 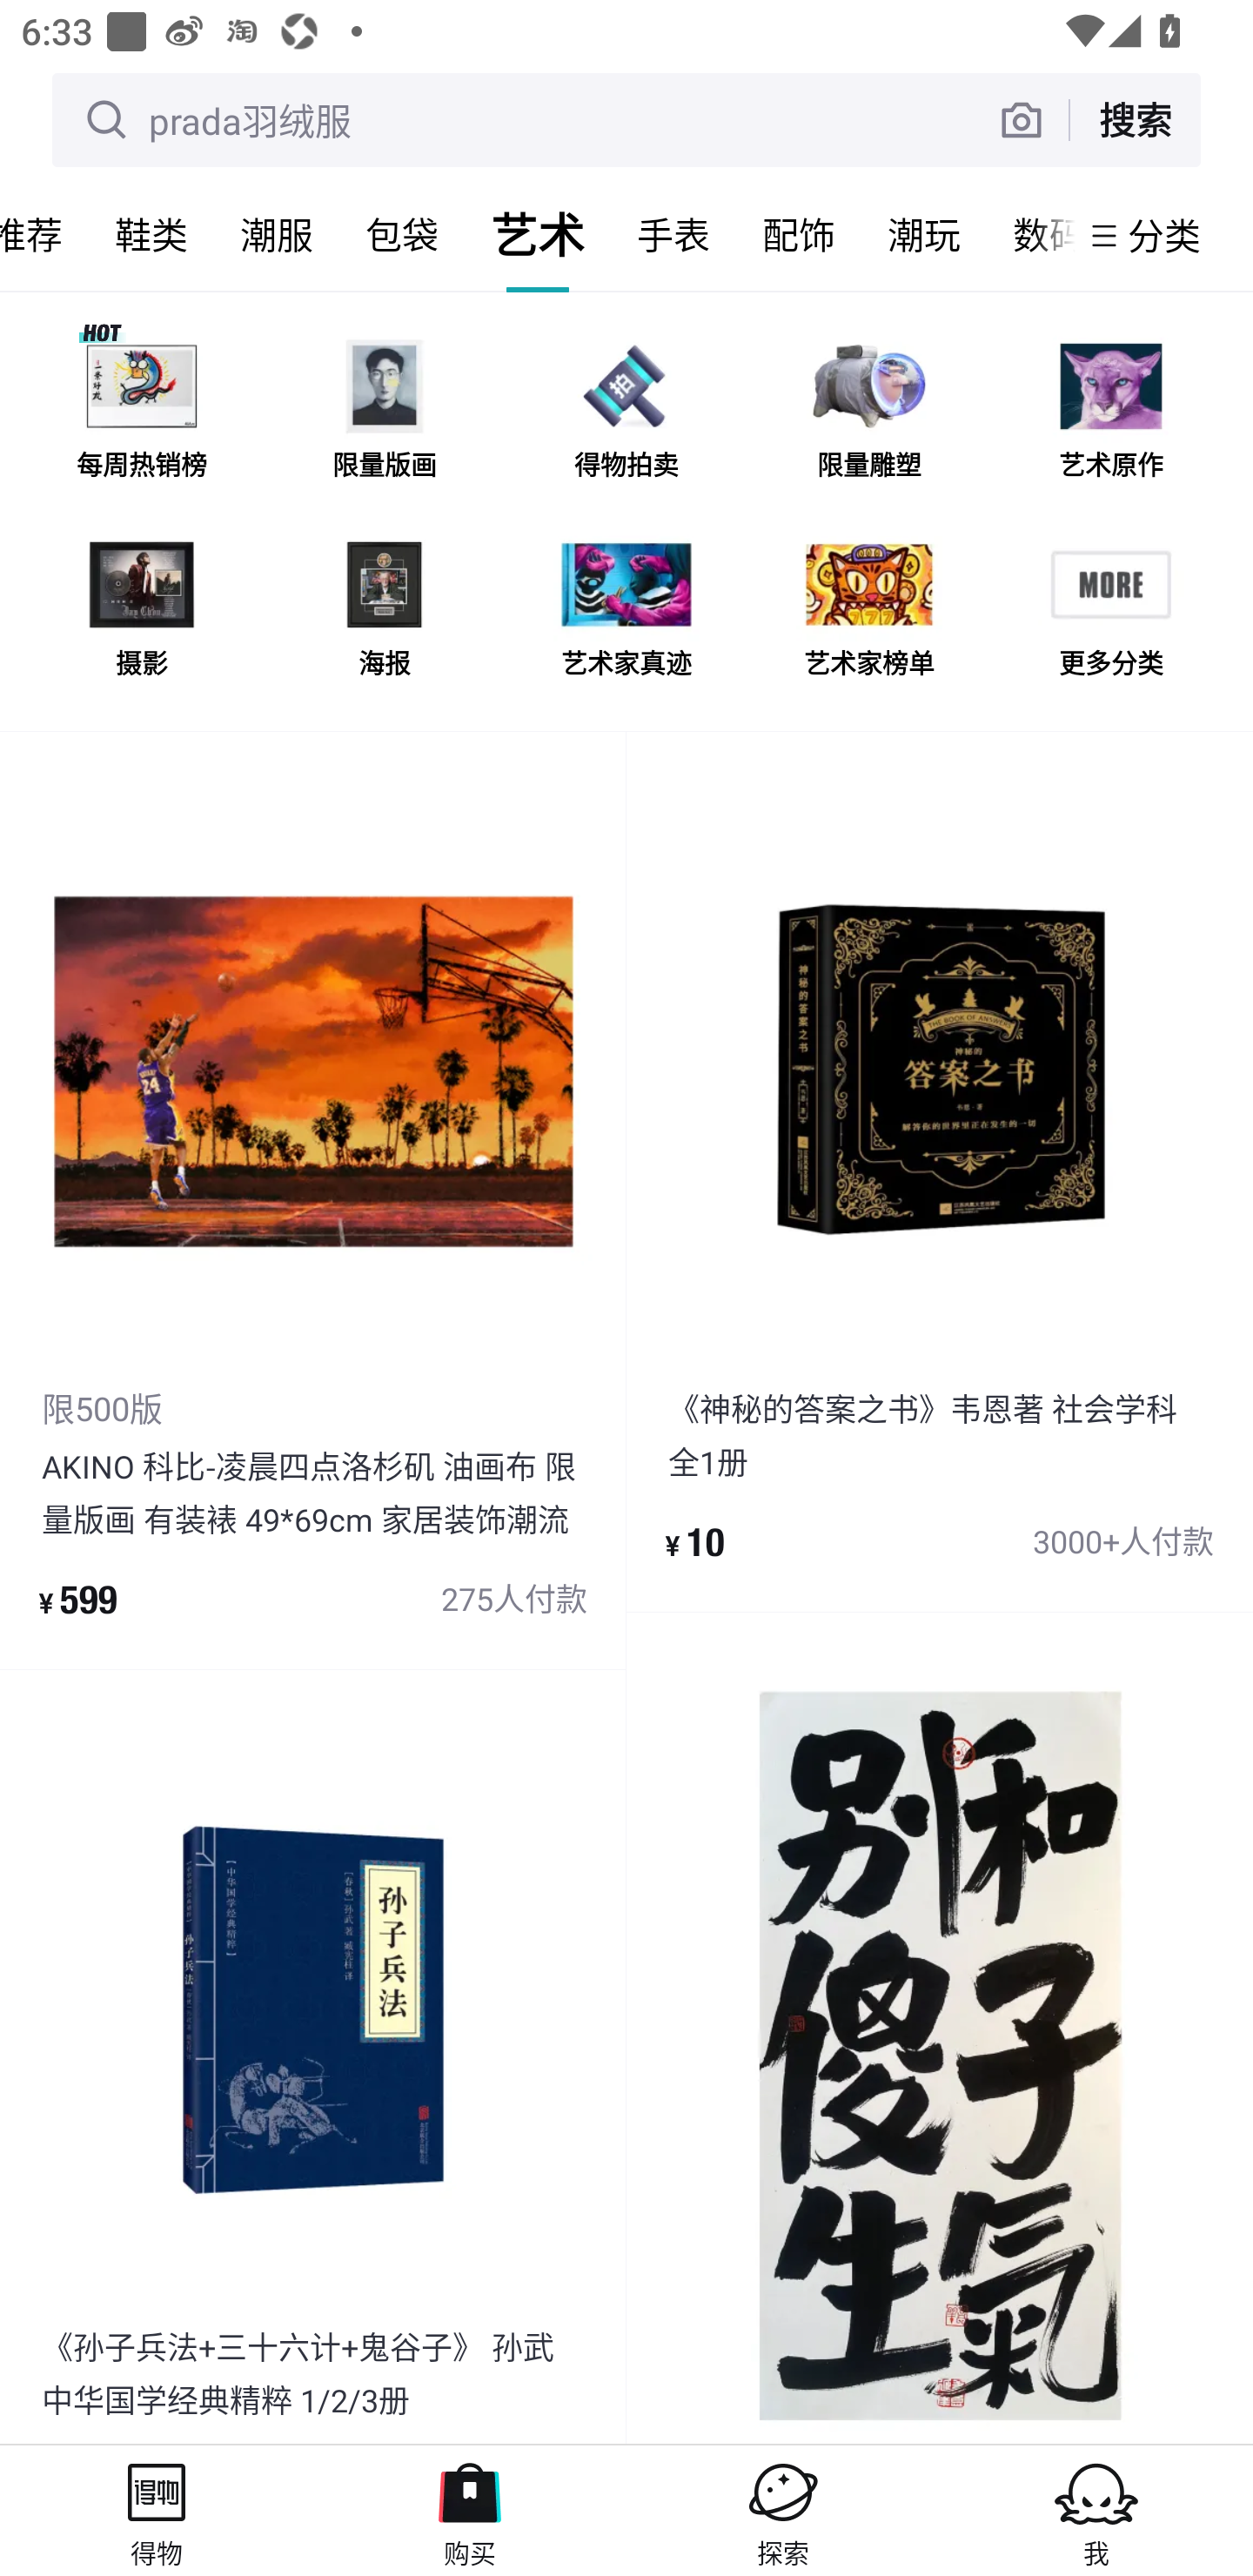 What do you see at coordinates (1135, 119) in the screenshot?
I see `搜索` at bounding box center [1135, 119].